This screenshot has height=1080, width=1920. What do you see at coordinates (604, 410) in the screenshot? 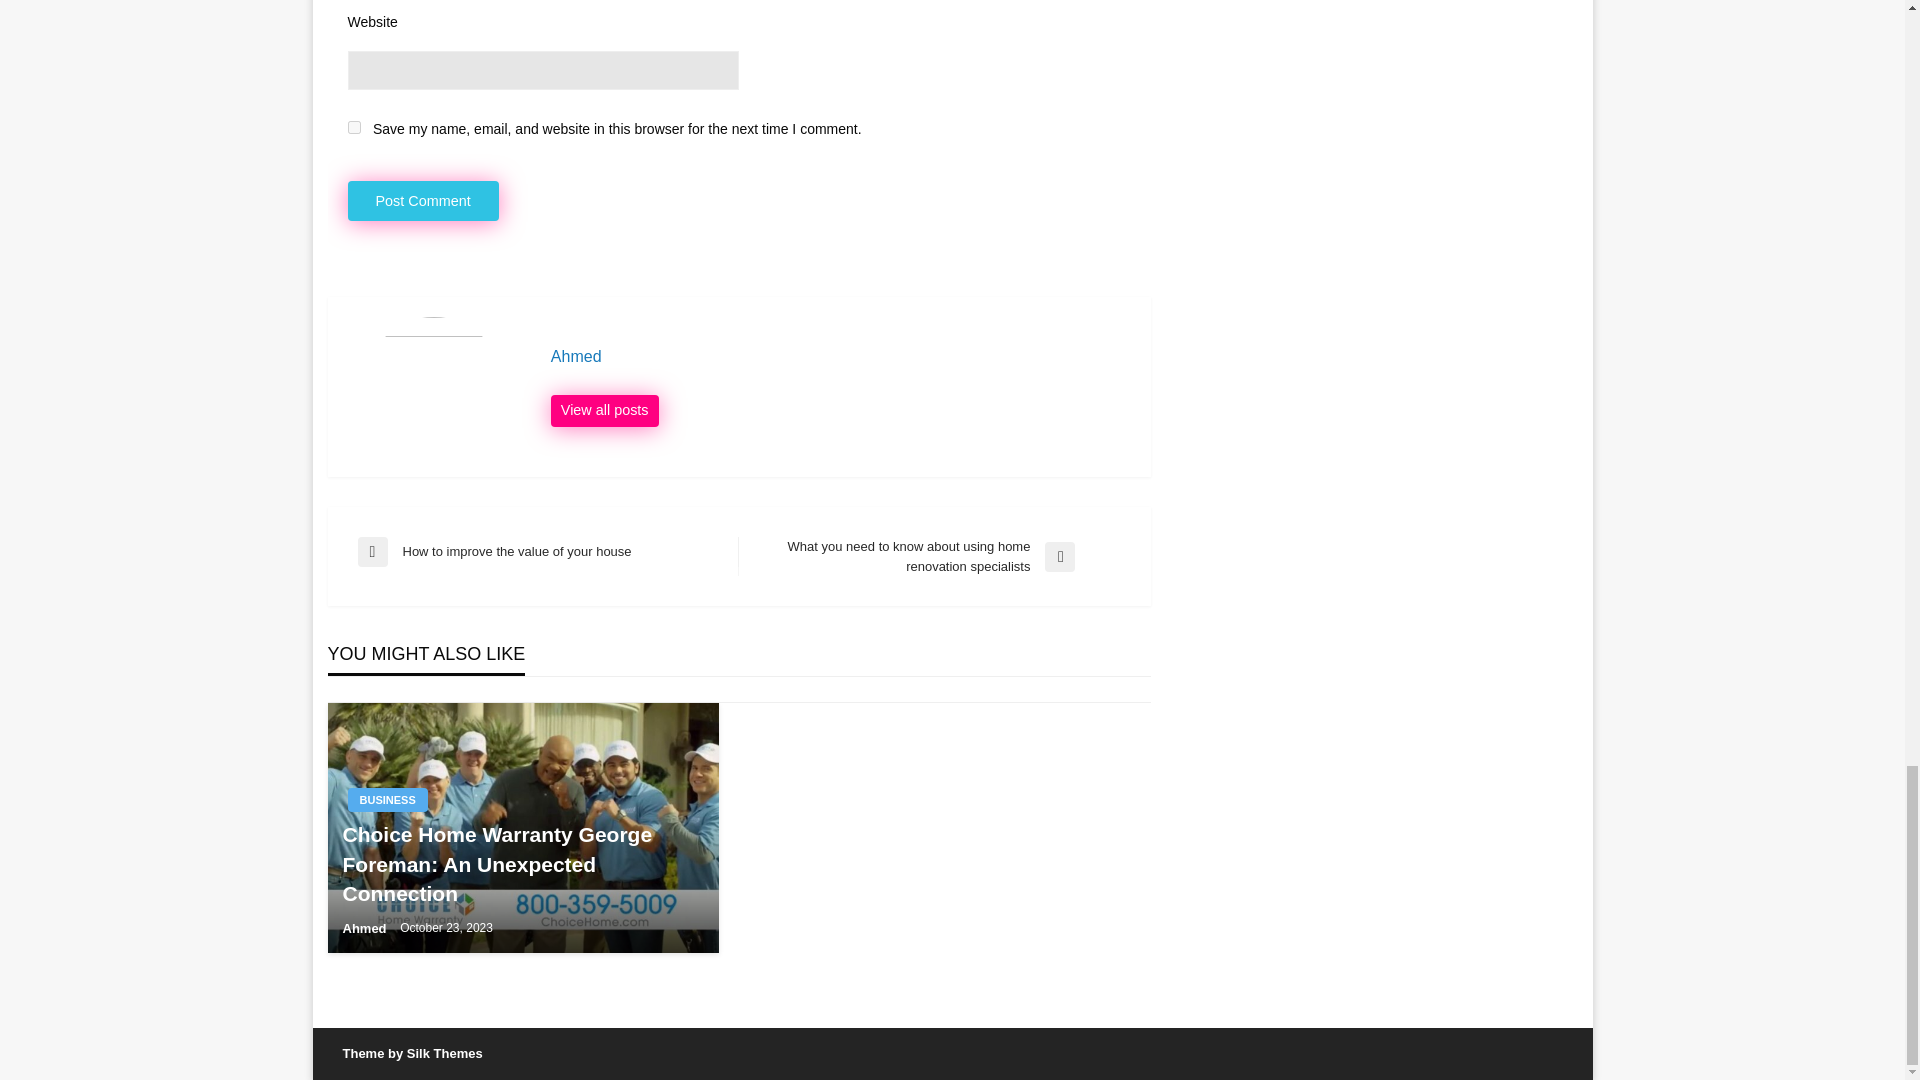
I see `Ahmed` at bounding box center [604, 410].